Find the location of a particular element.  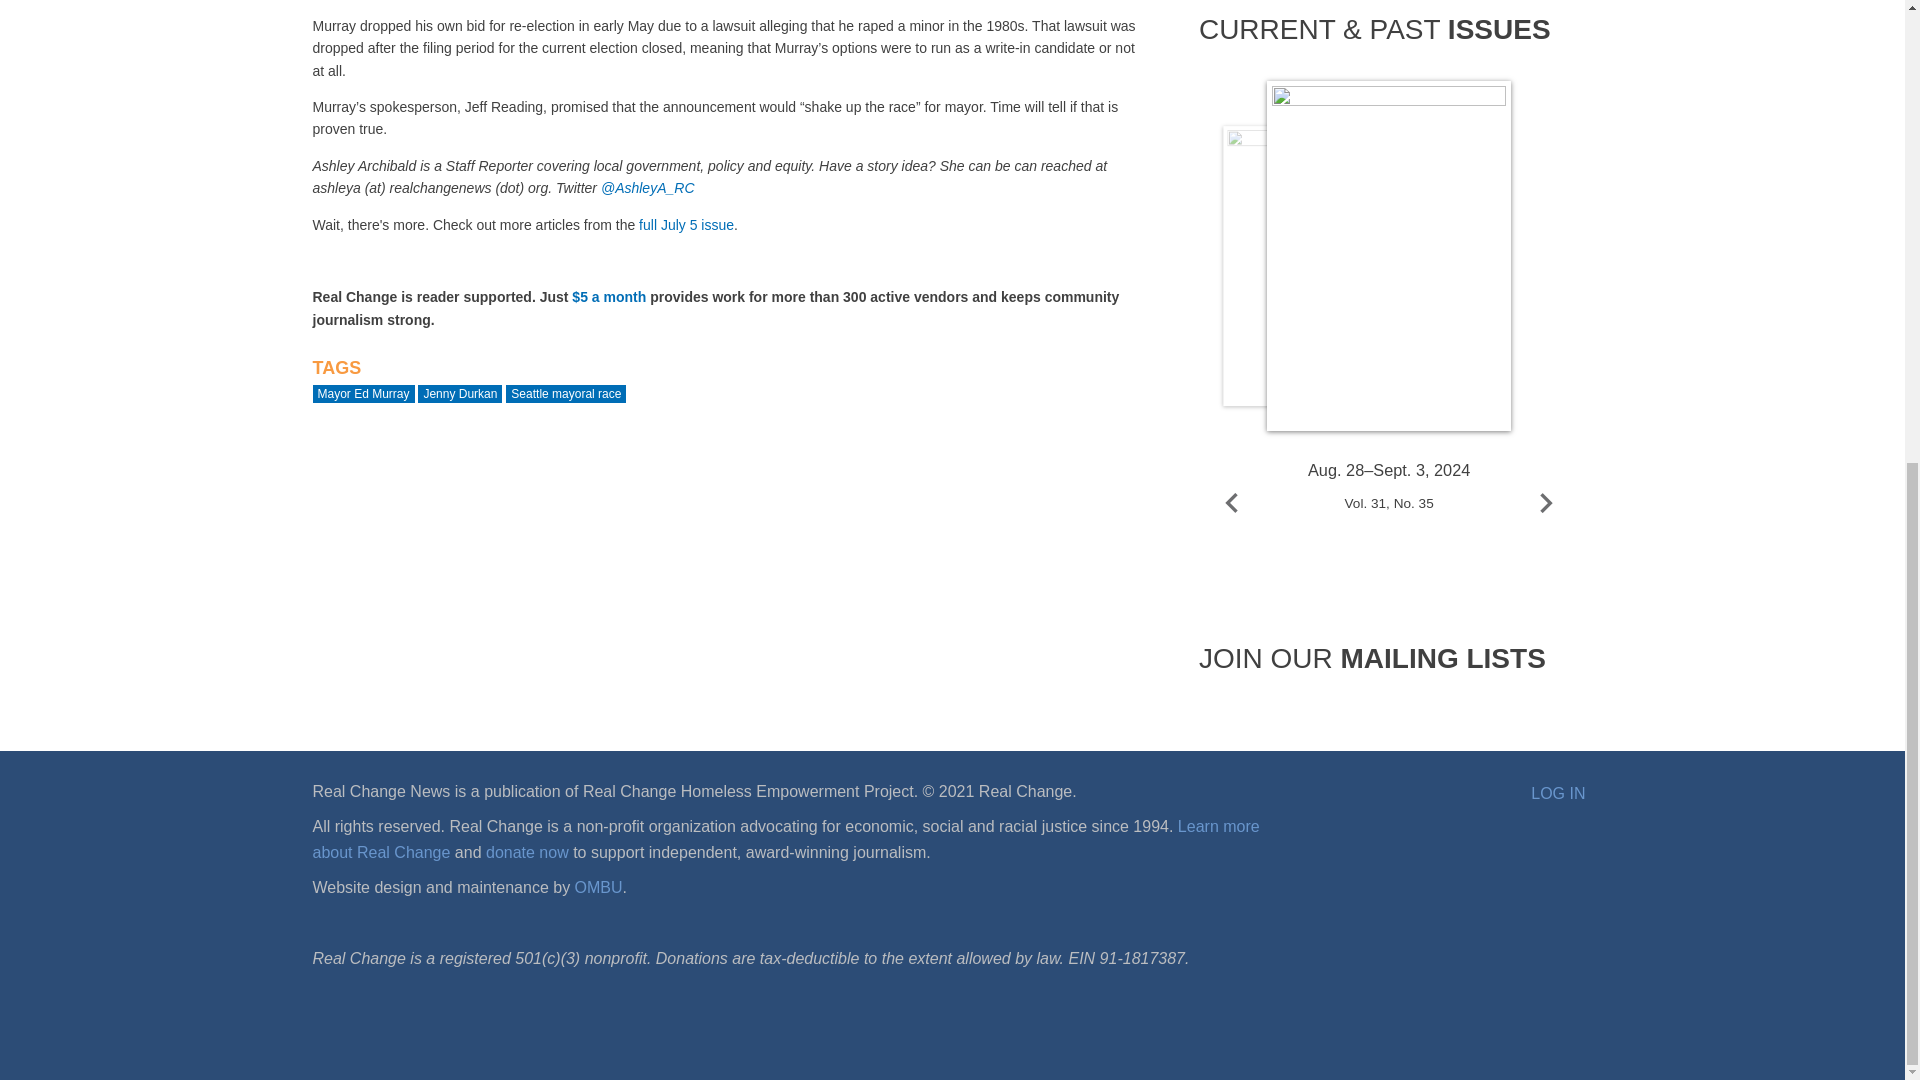

Seattle mayoral race is located at coordinates (566, 393).